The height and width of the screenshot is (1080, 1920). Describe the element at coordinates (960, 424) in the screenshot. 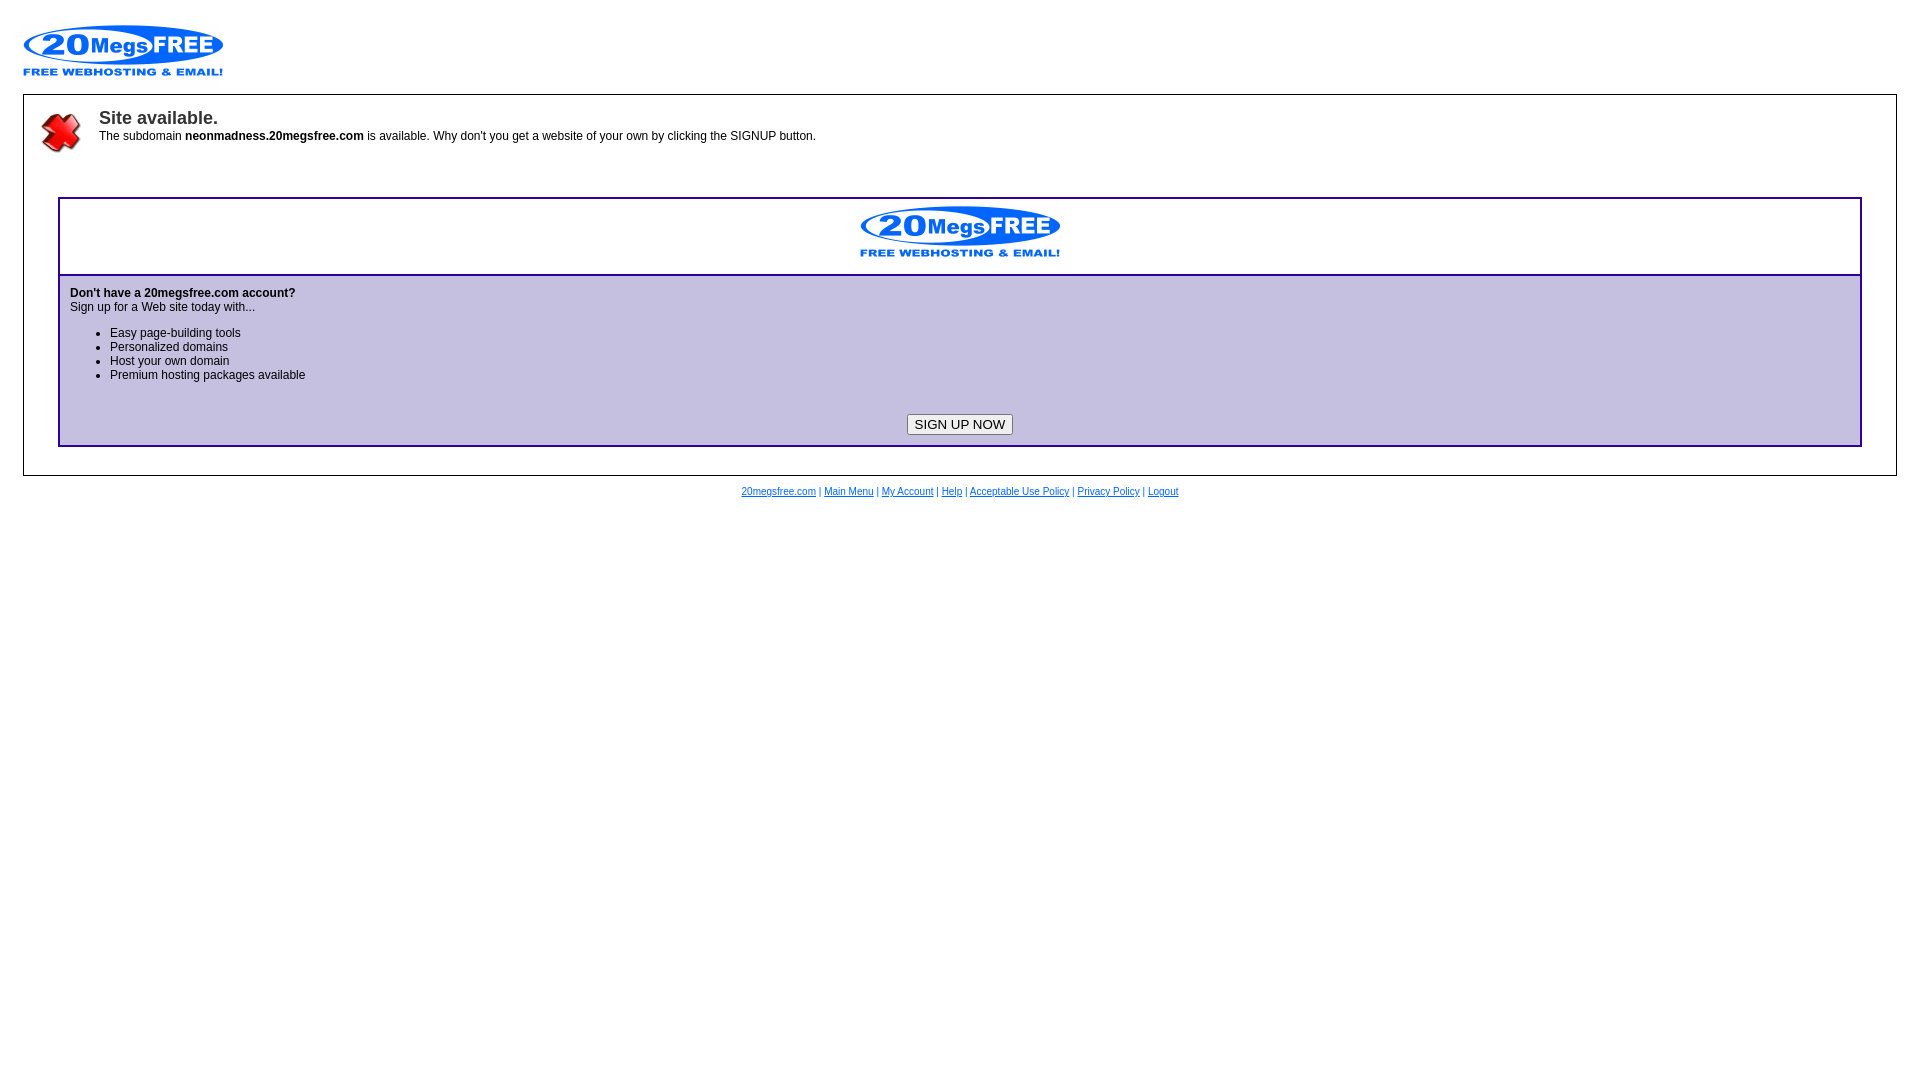

I see `SIGN UP NOW` at that location.